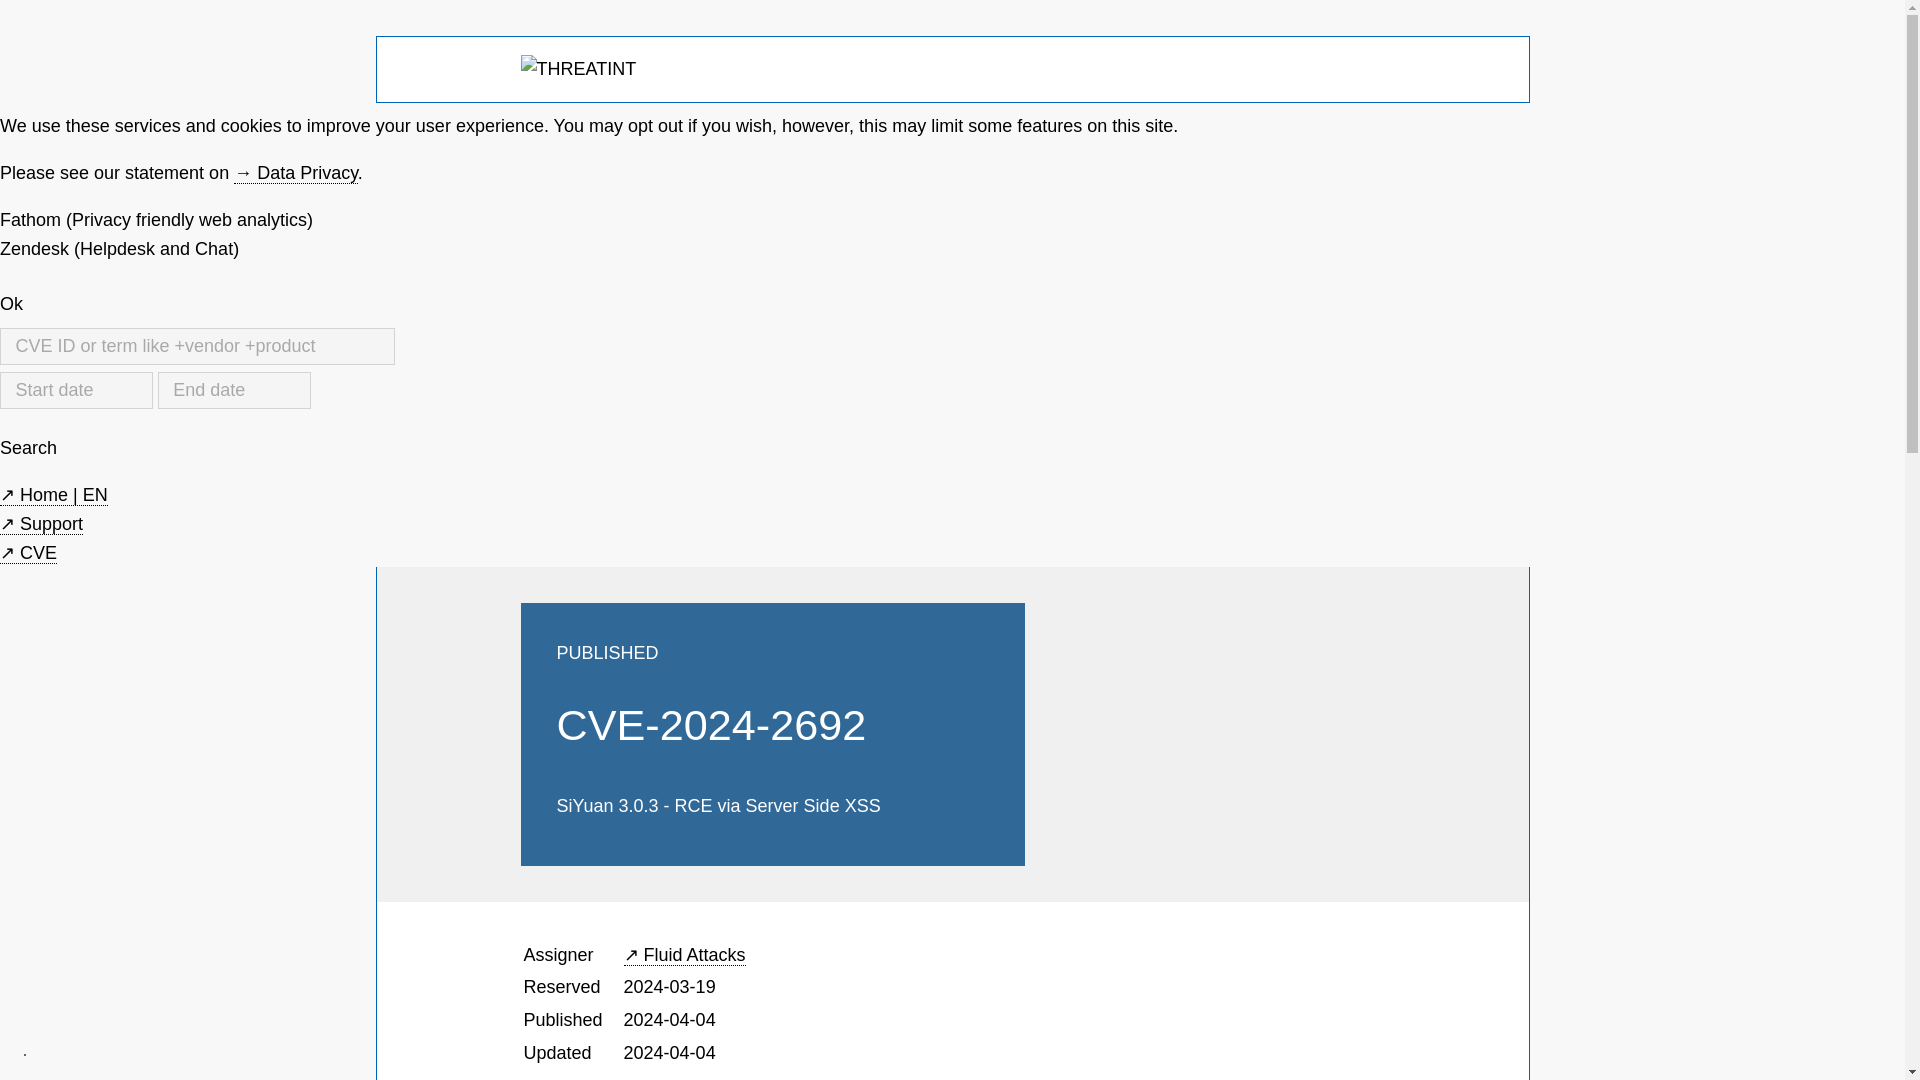  What do you see at coordinates (28, 553) in the screenshot?
I see `CVE` at bounding box center [28, 553].